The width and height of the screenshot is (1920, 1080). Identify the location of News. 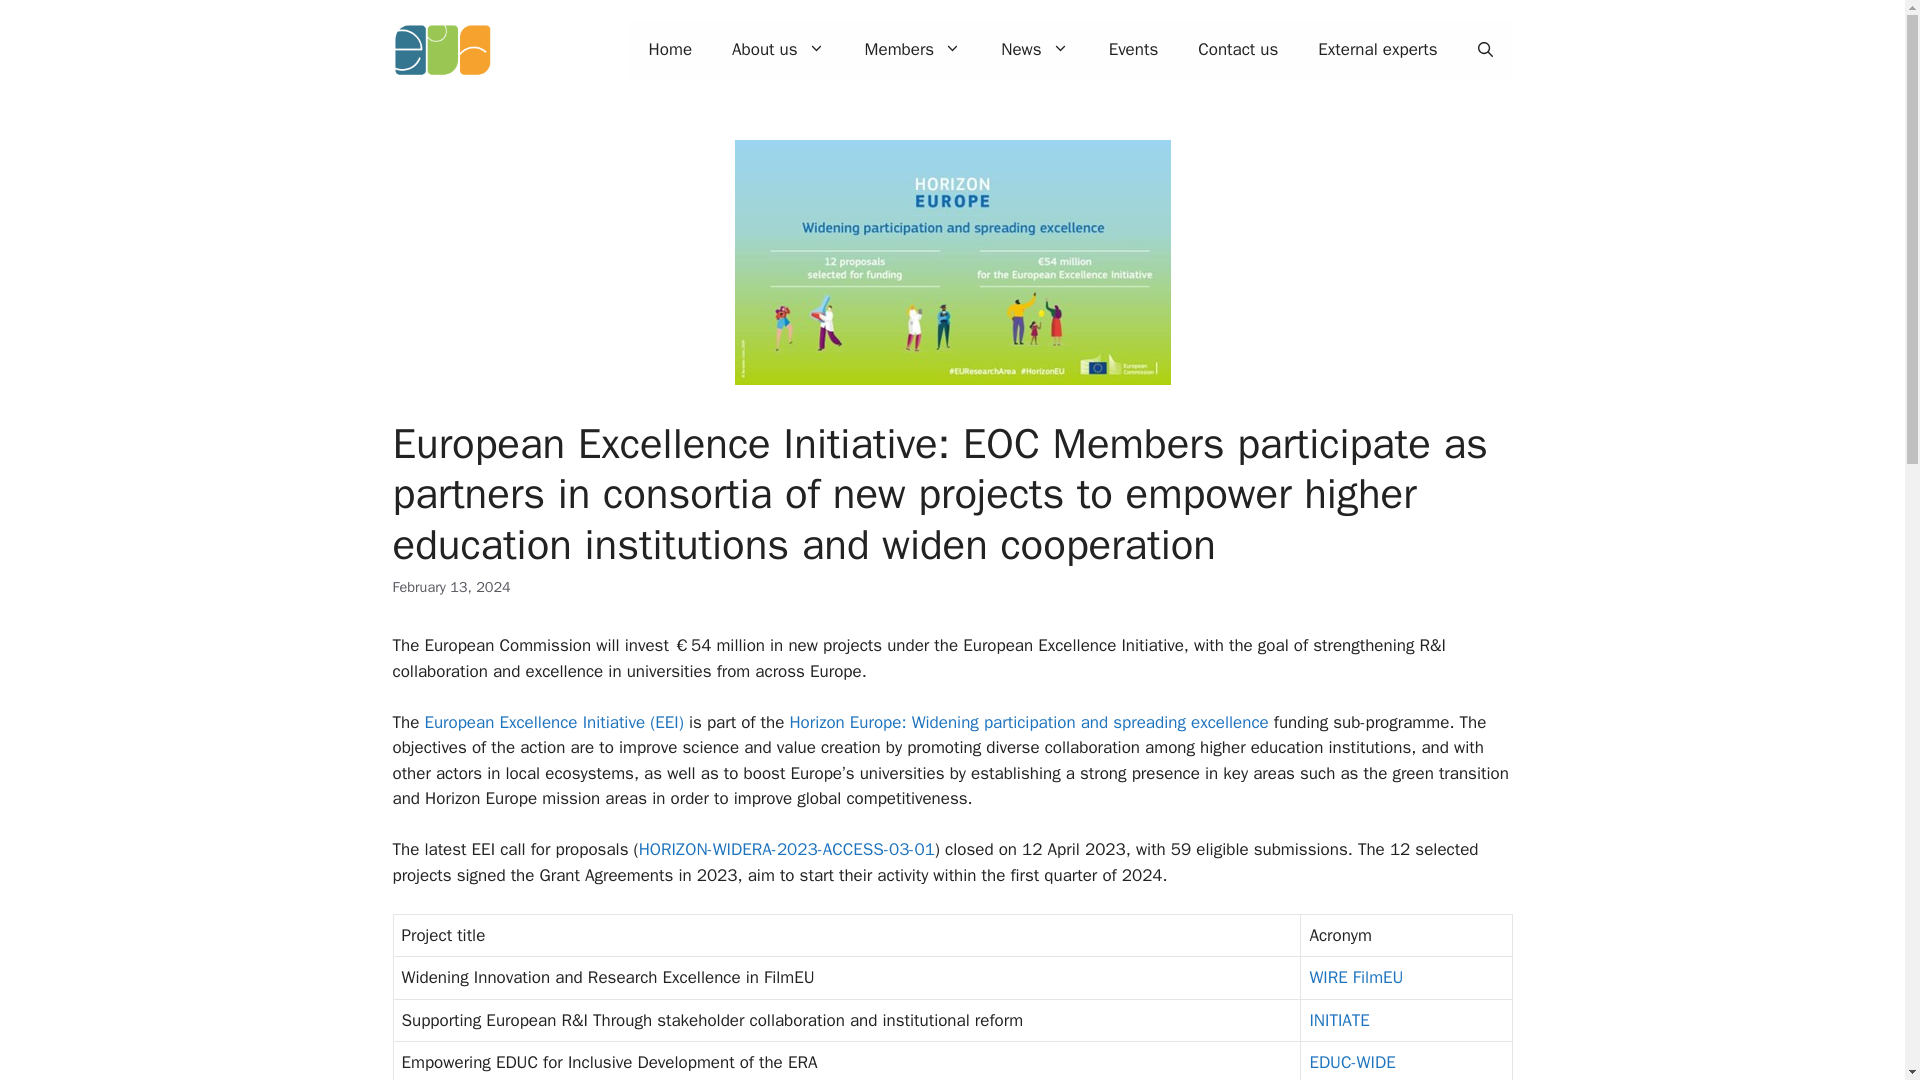
(1034, 50).